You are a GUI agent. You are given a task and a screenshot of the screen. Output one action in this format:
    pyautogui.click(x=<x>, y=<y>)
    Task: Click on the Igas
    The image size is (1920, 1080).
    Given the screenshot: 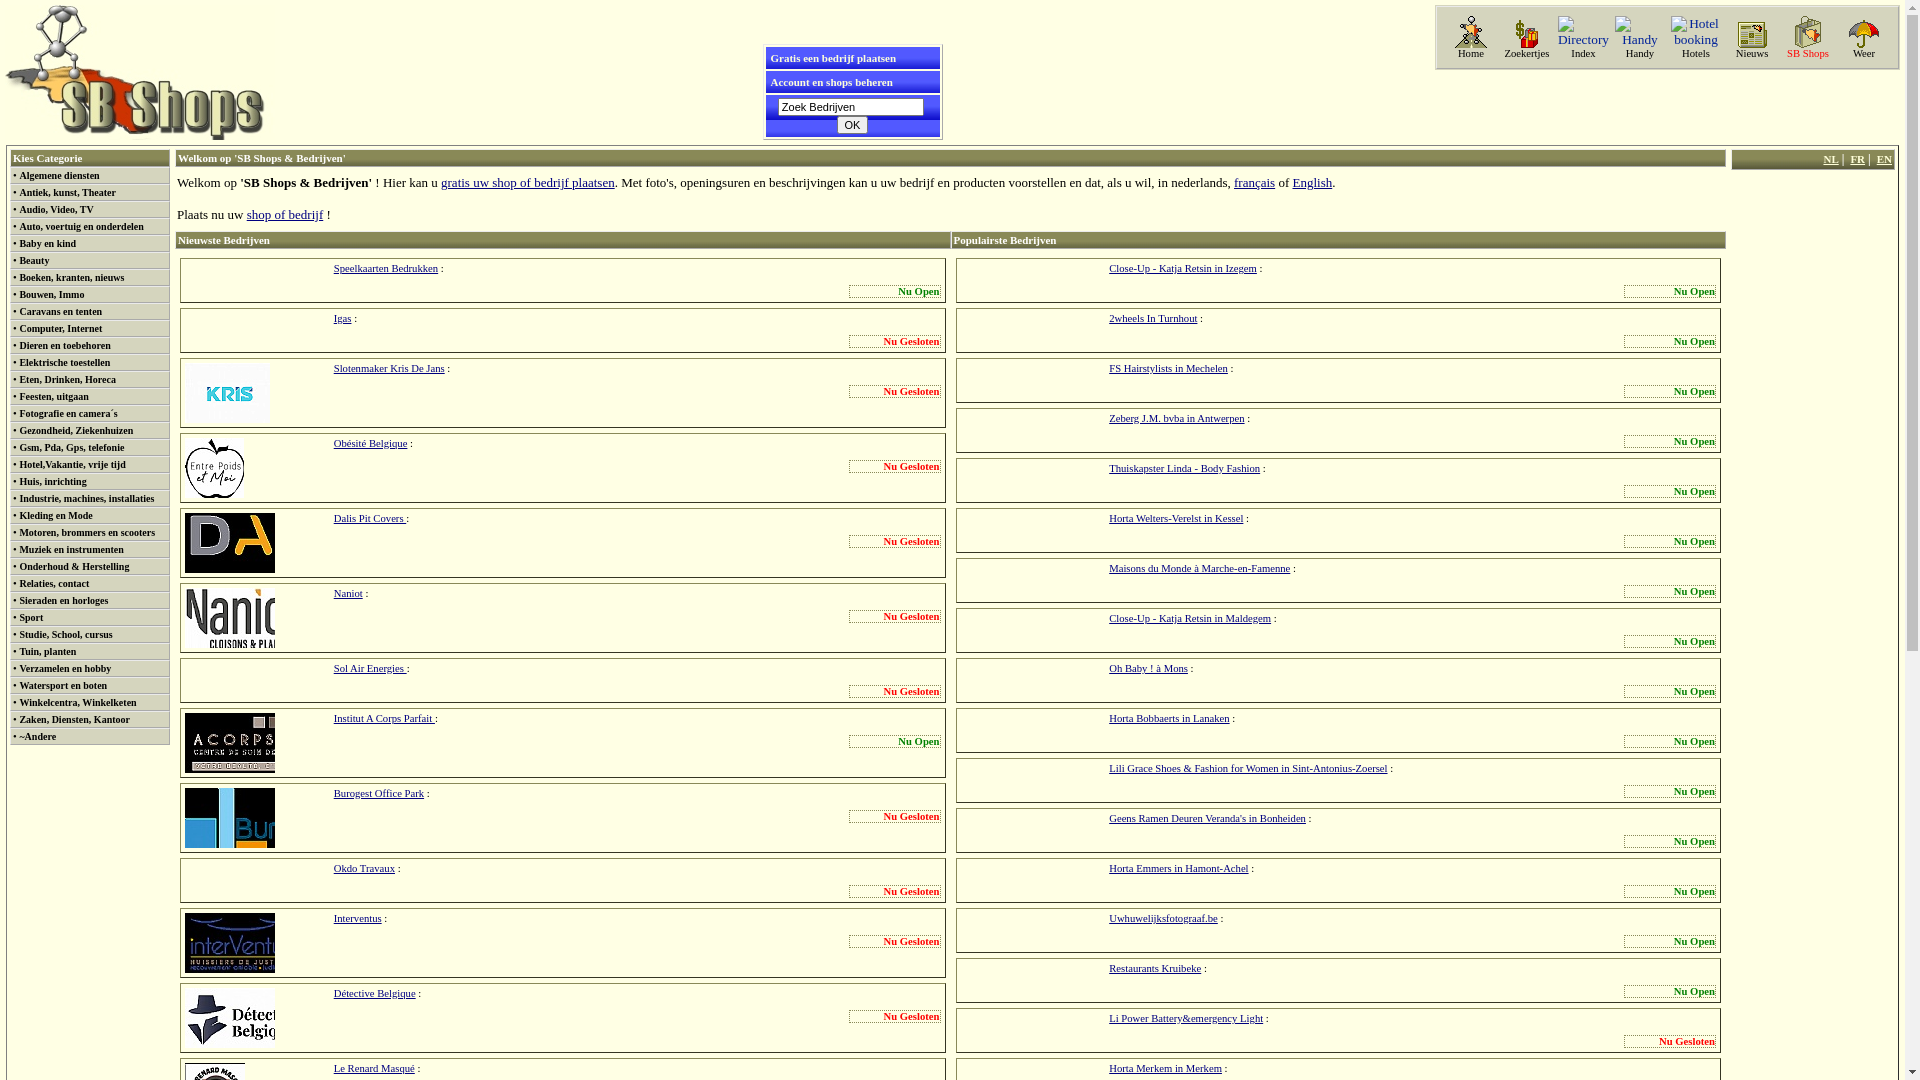 What is the action you would take?
    pyautogui.click(x=343, y=318)
    